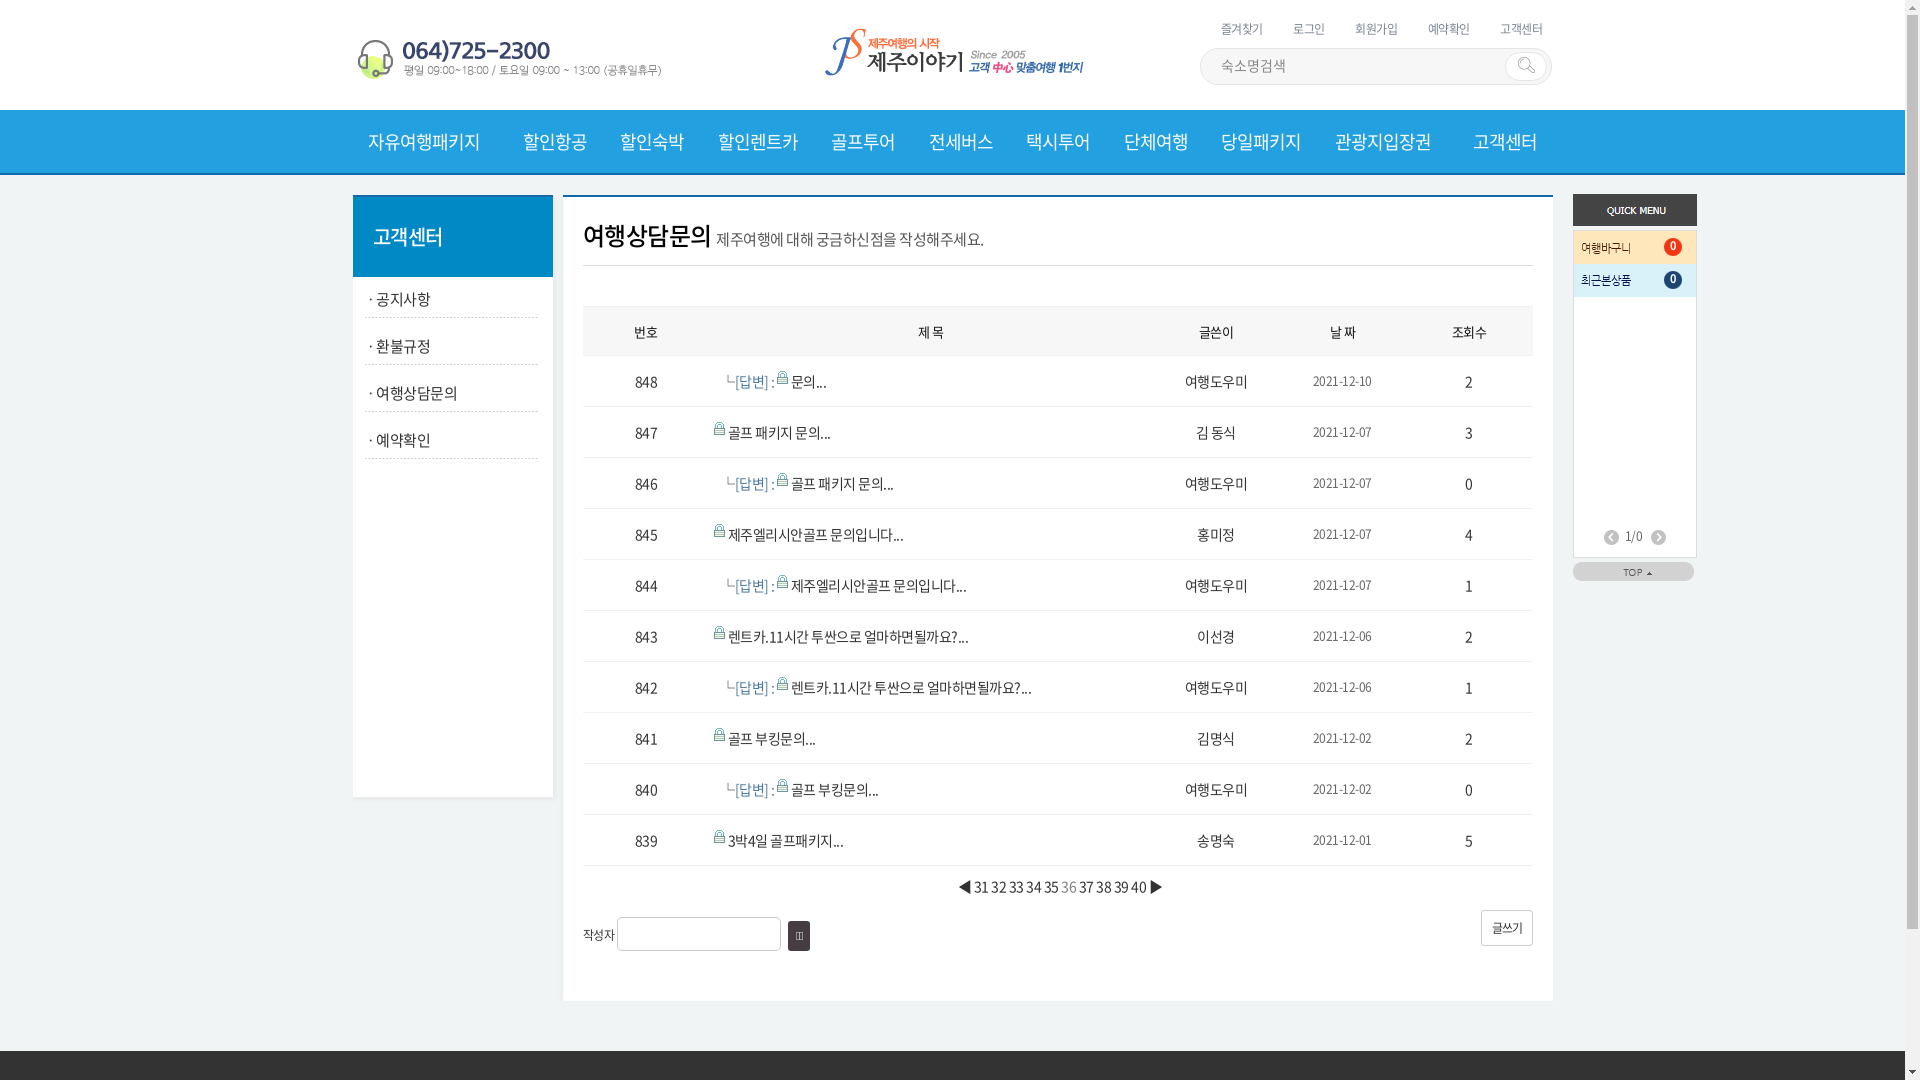 This screenshot has width=1920, height=1080. I want to click on 40, so click(1140, 886).